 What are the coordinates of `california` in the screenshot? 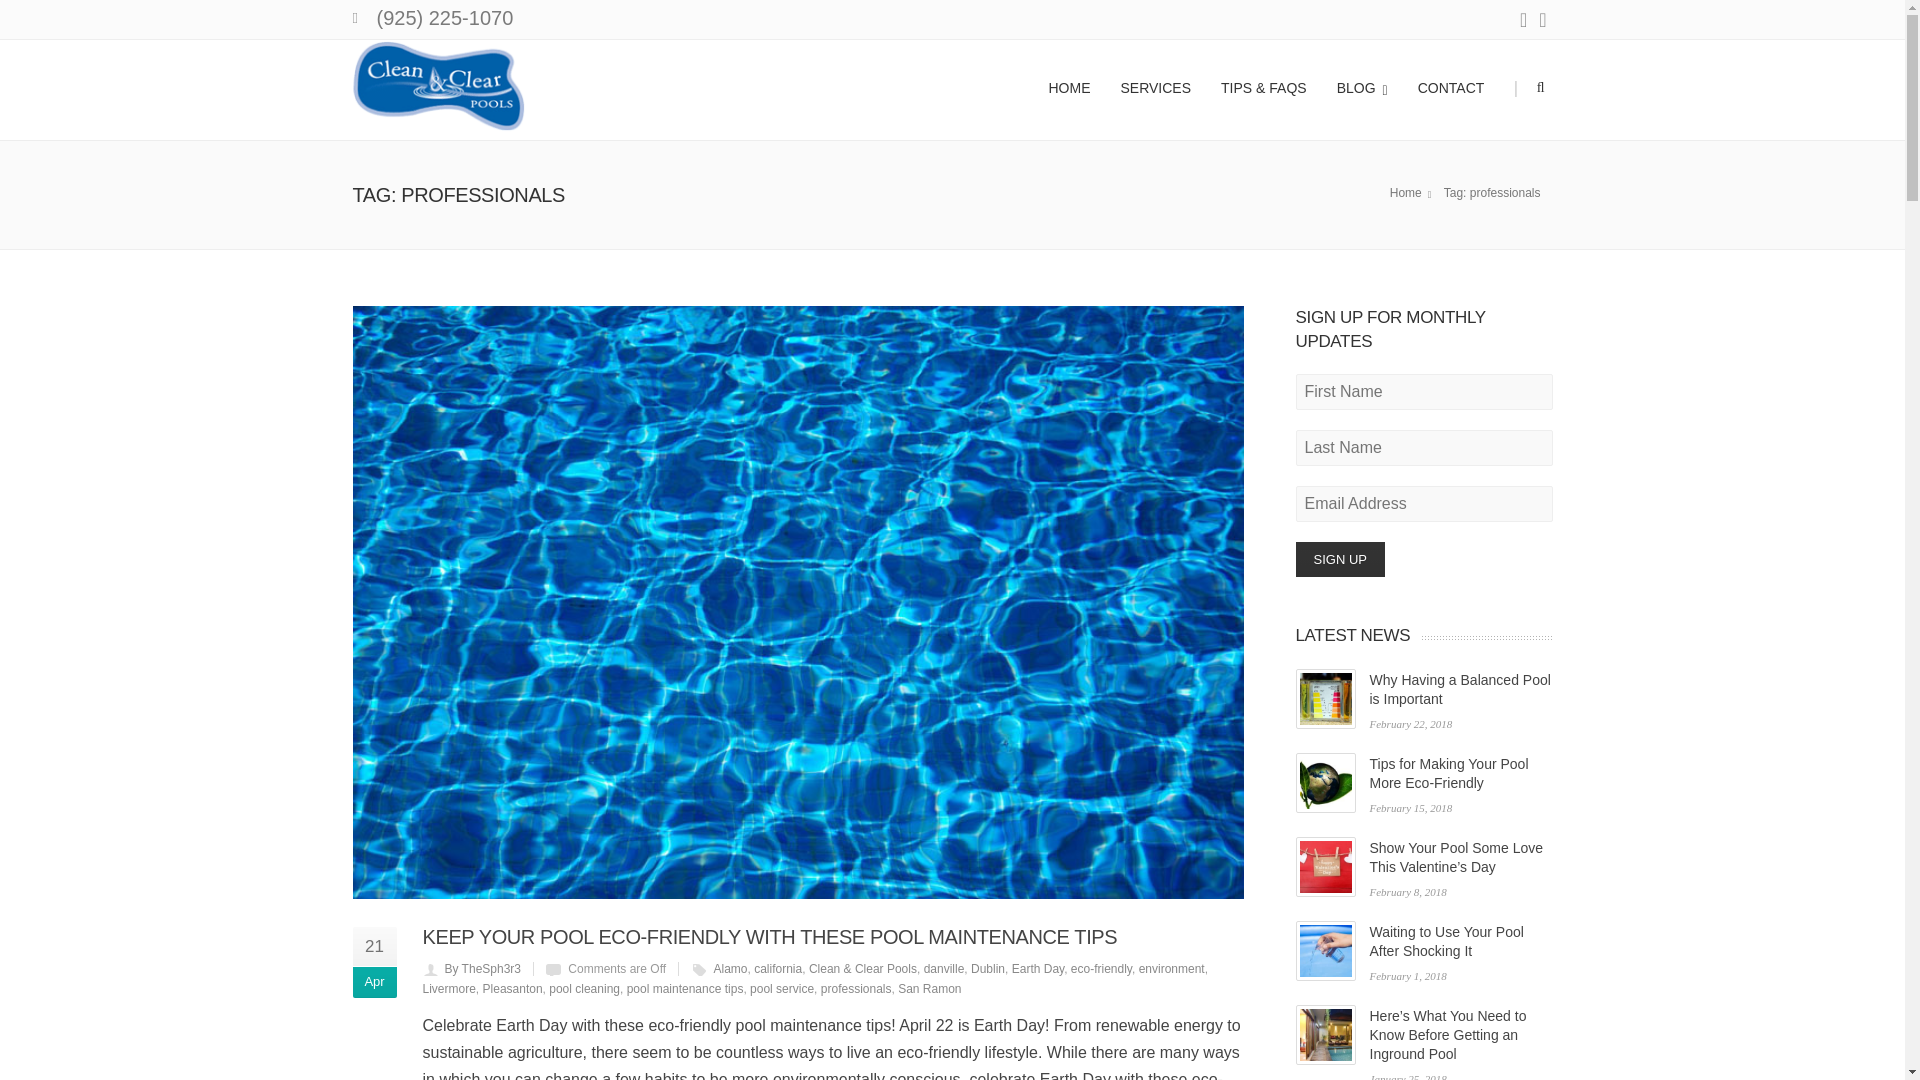 It's located at (778, 969).